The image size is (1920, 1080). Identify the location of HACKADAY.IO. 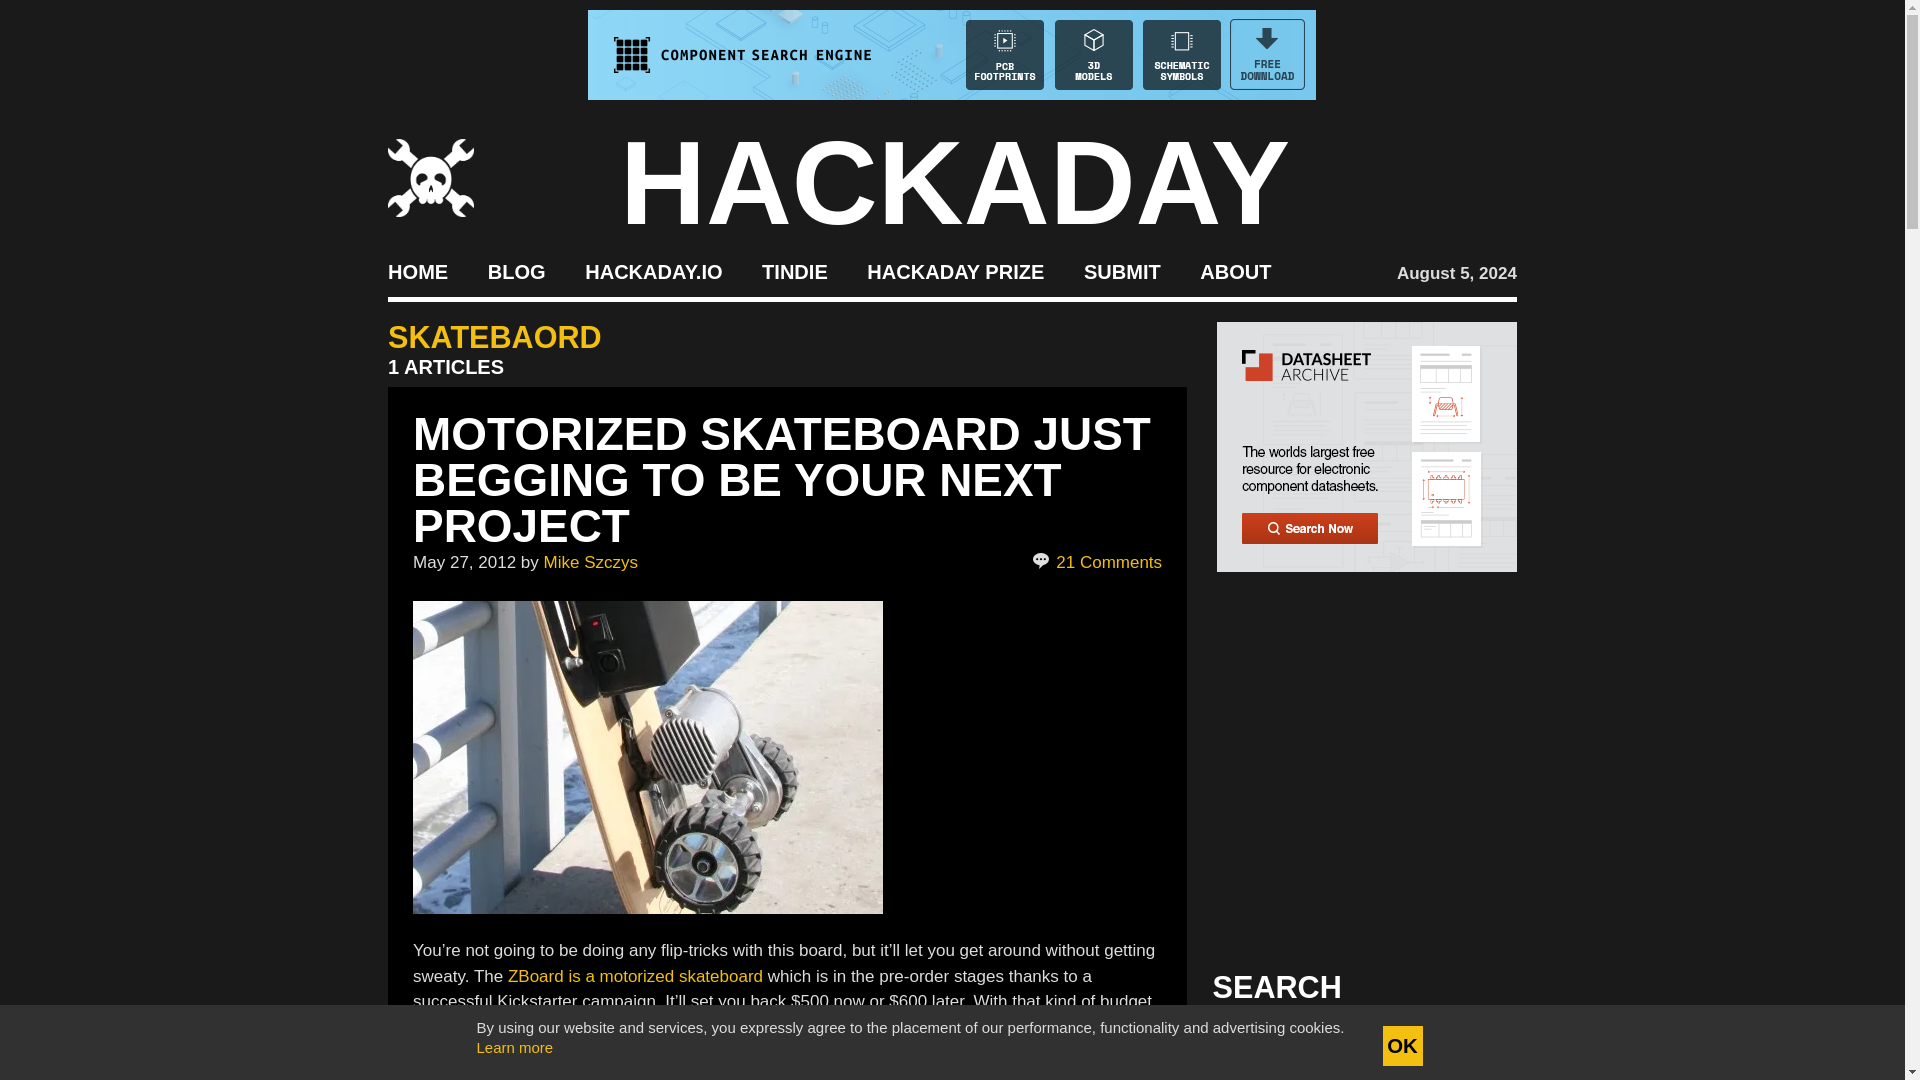
(653, 270).